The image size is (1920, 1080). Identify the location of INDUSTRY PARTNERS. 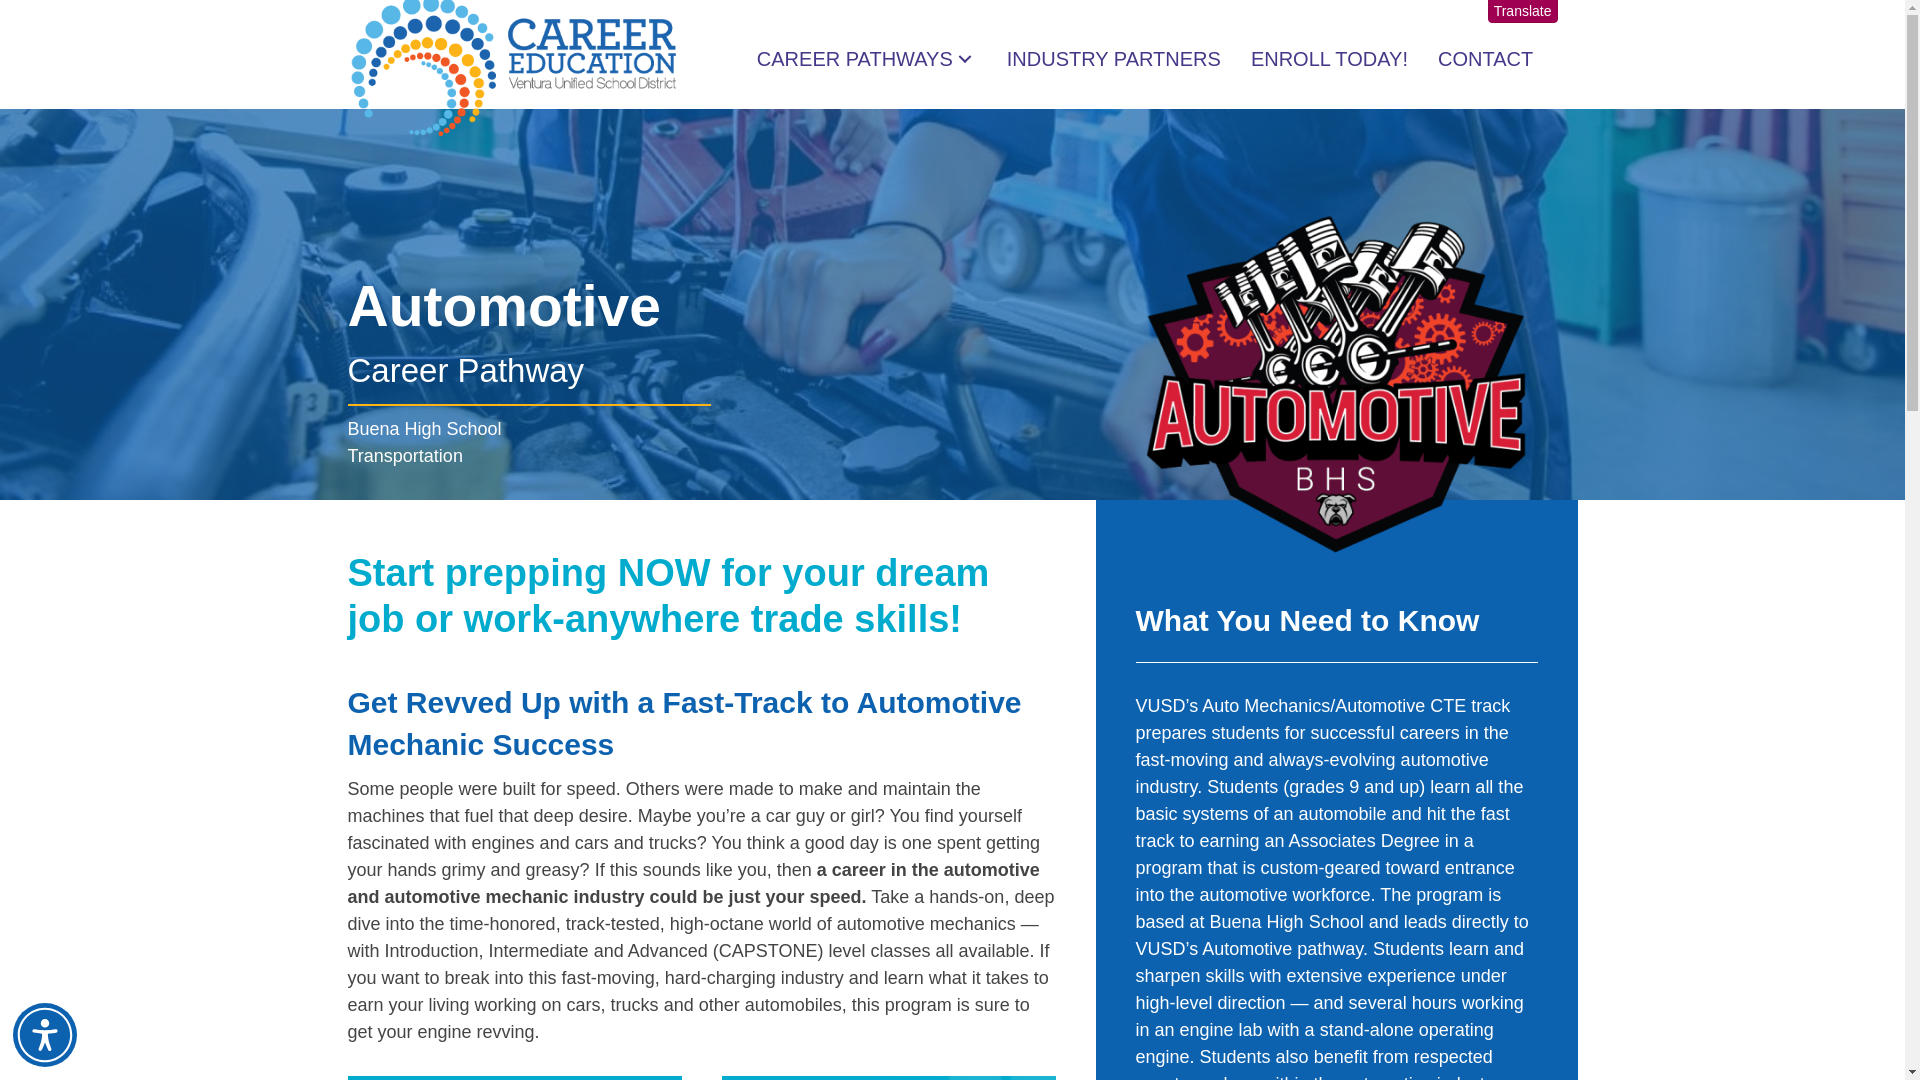
(1113, 58).